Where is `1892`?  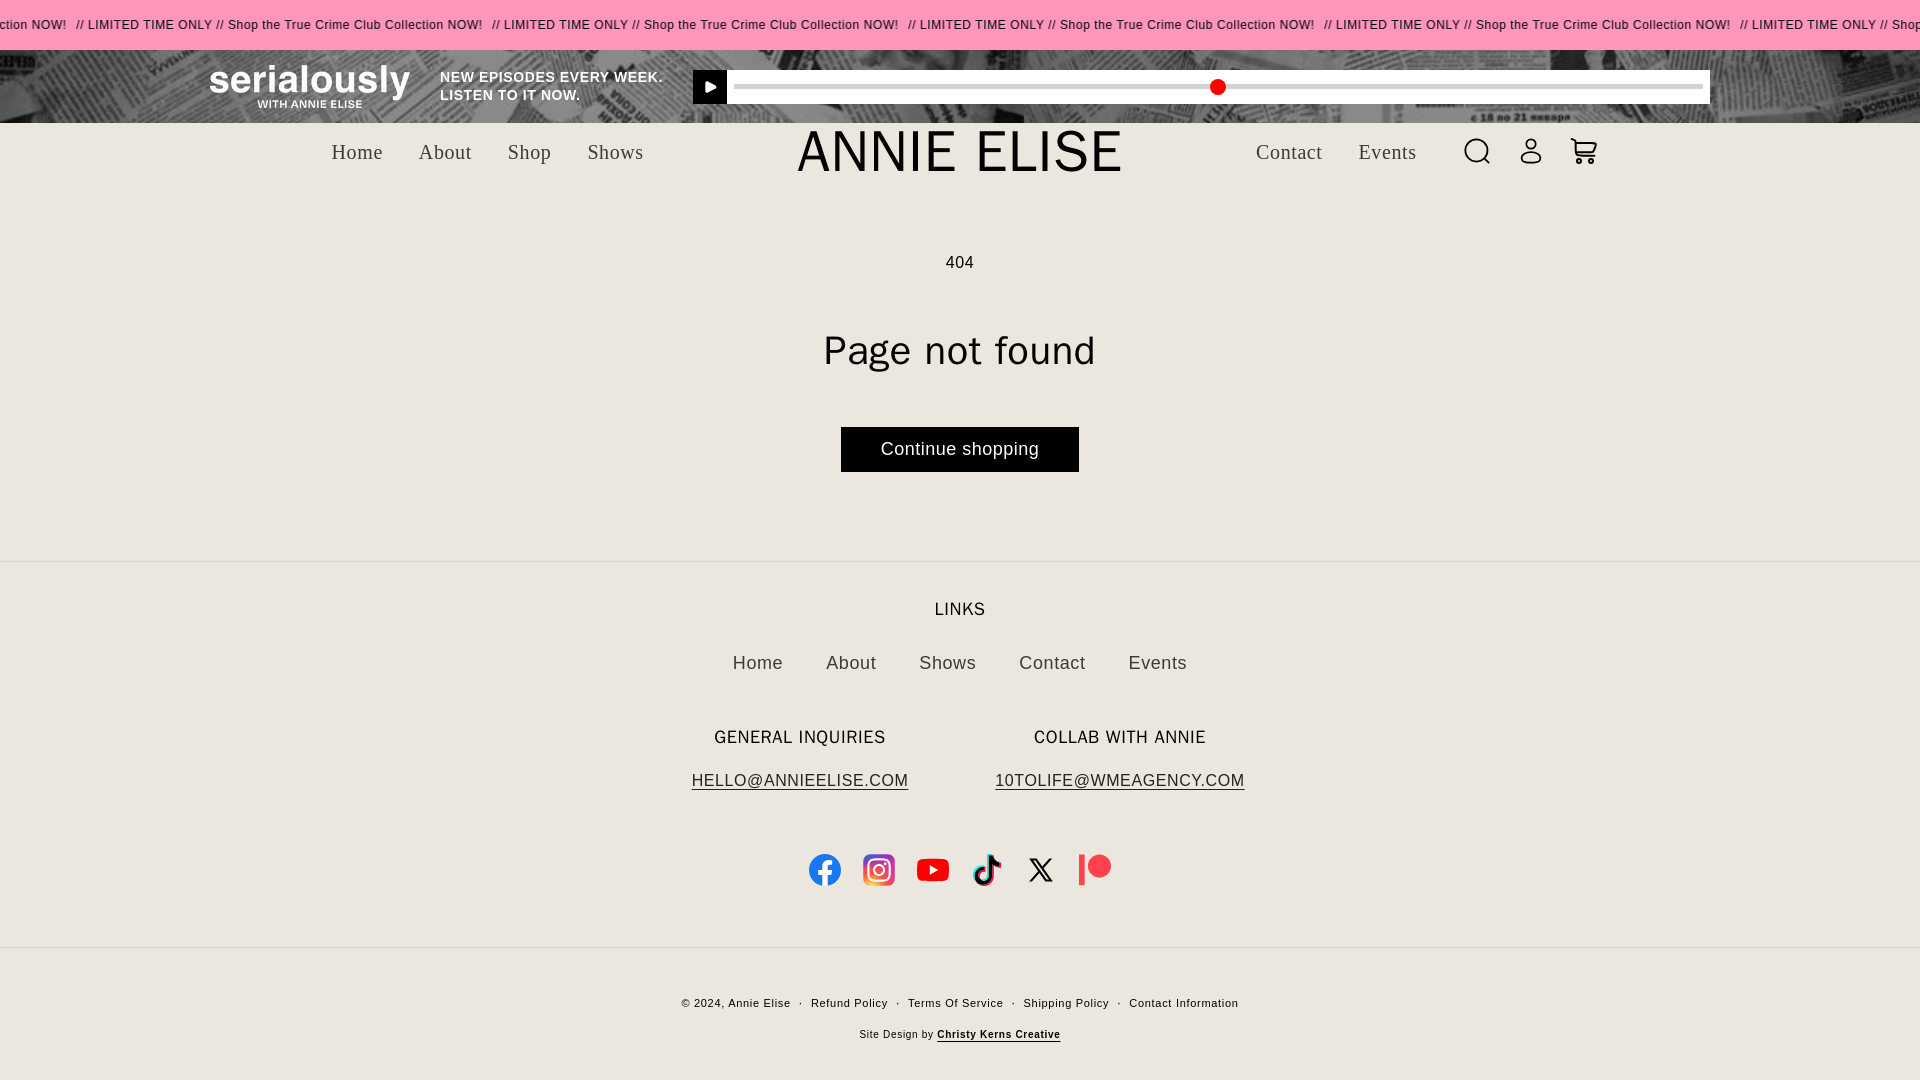
1892 is located at coordinates (1218, 86).